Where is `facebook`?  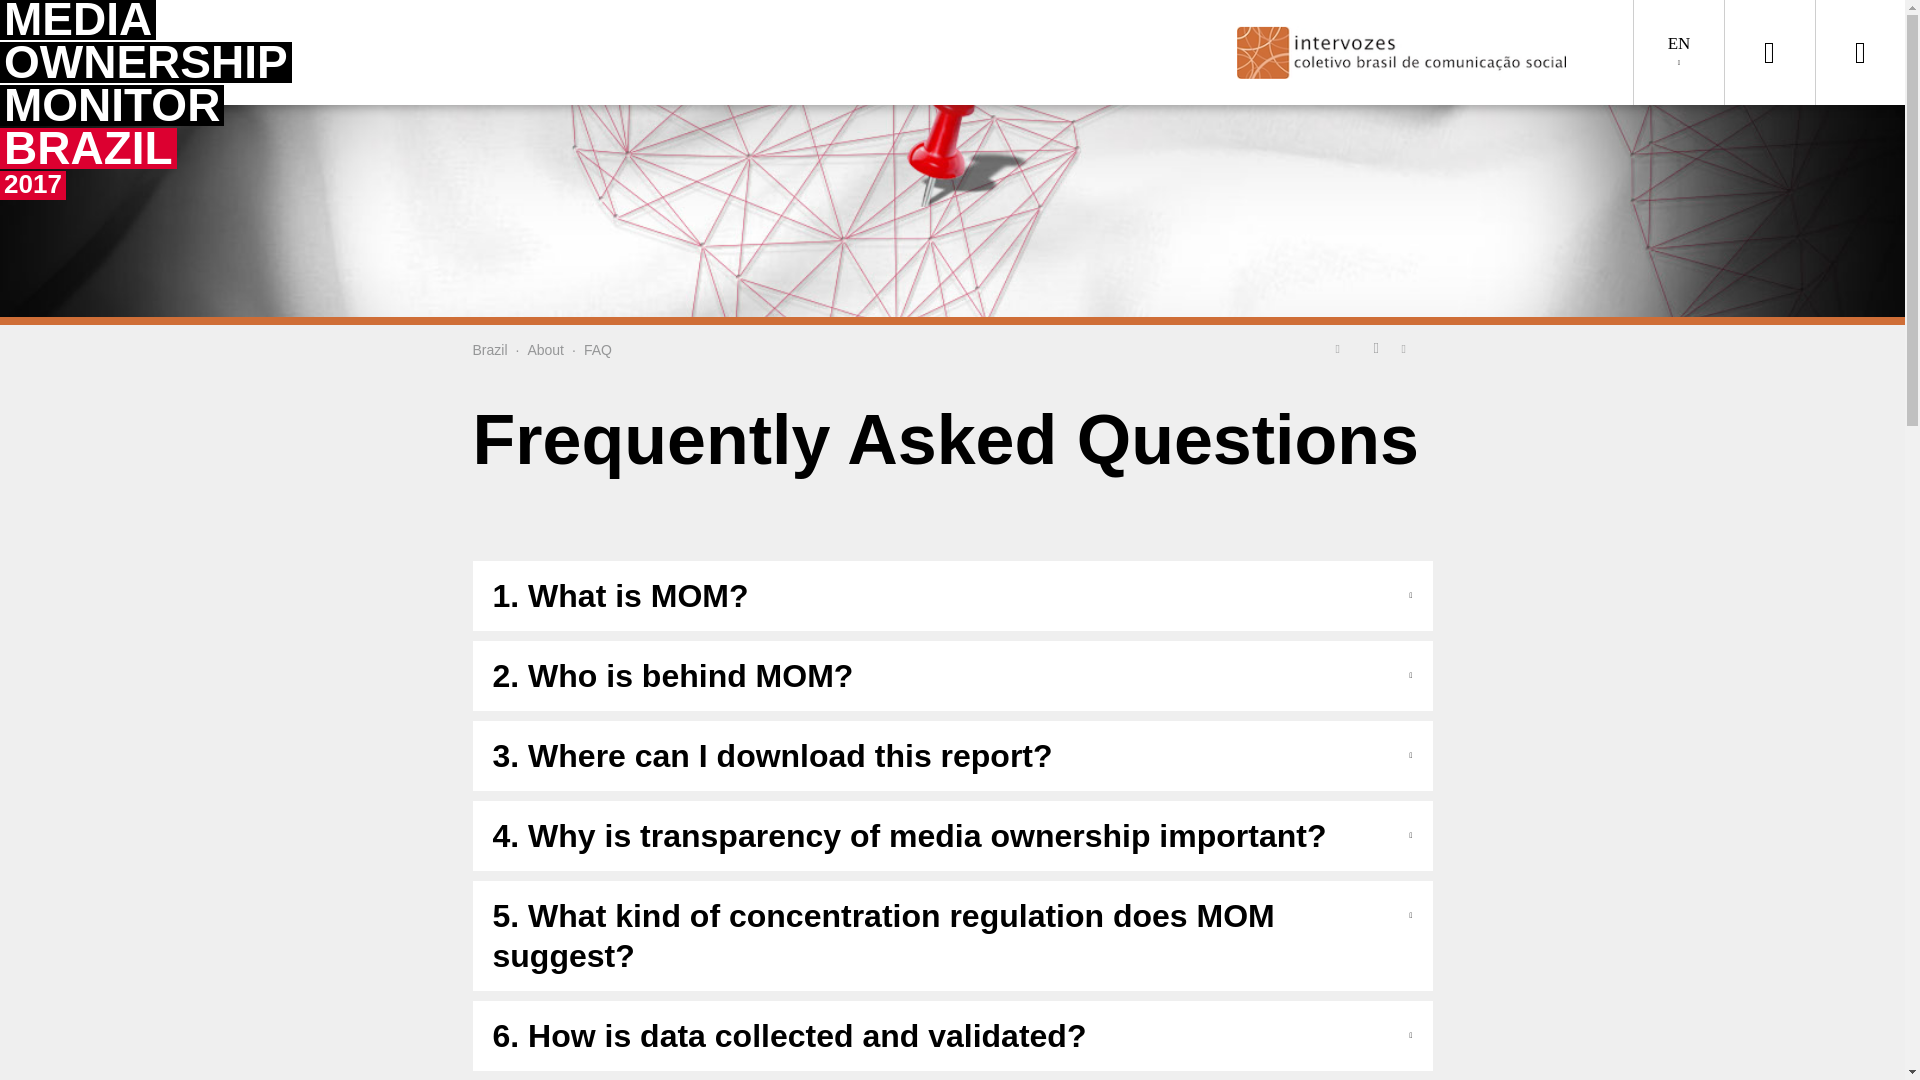 facebook is located at coordinates (1376, 347).